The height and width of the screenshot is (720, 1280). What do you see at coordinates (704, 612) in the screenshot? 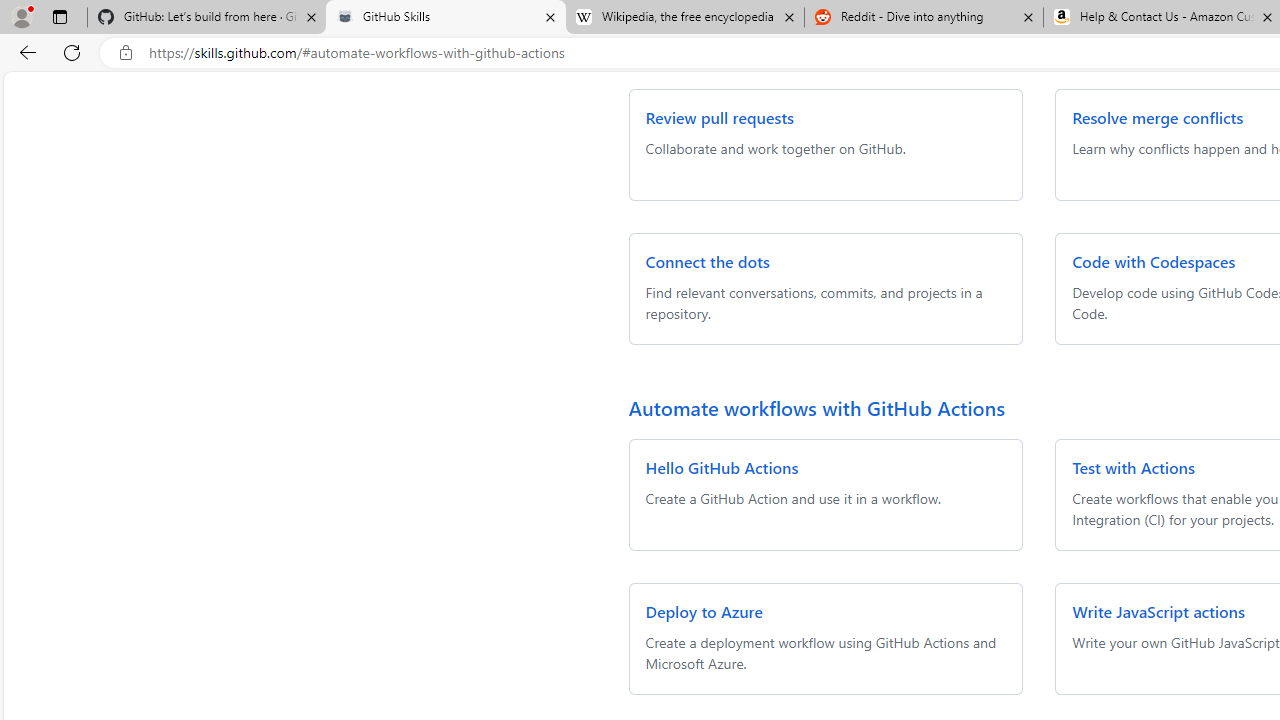
I see `Deploy to Azure` at bounding box center [704, 612].